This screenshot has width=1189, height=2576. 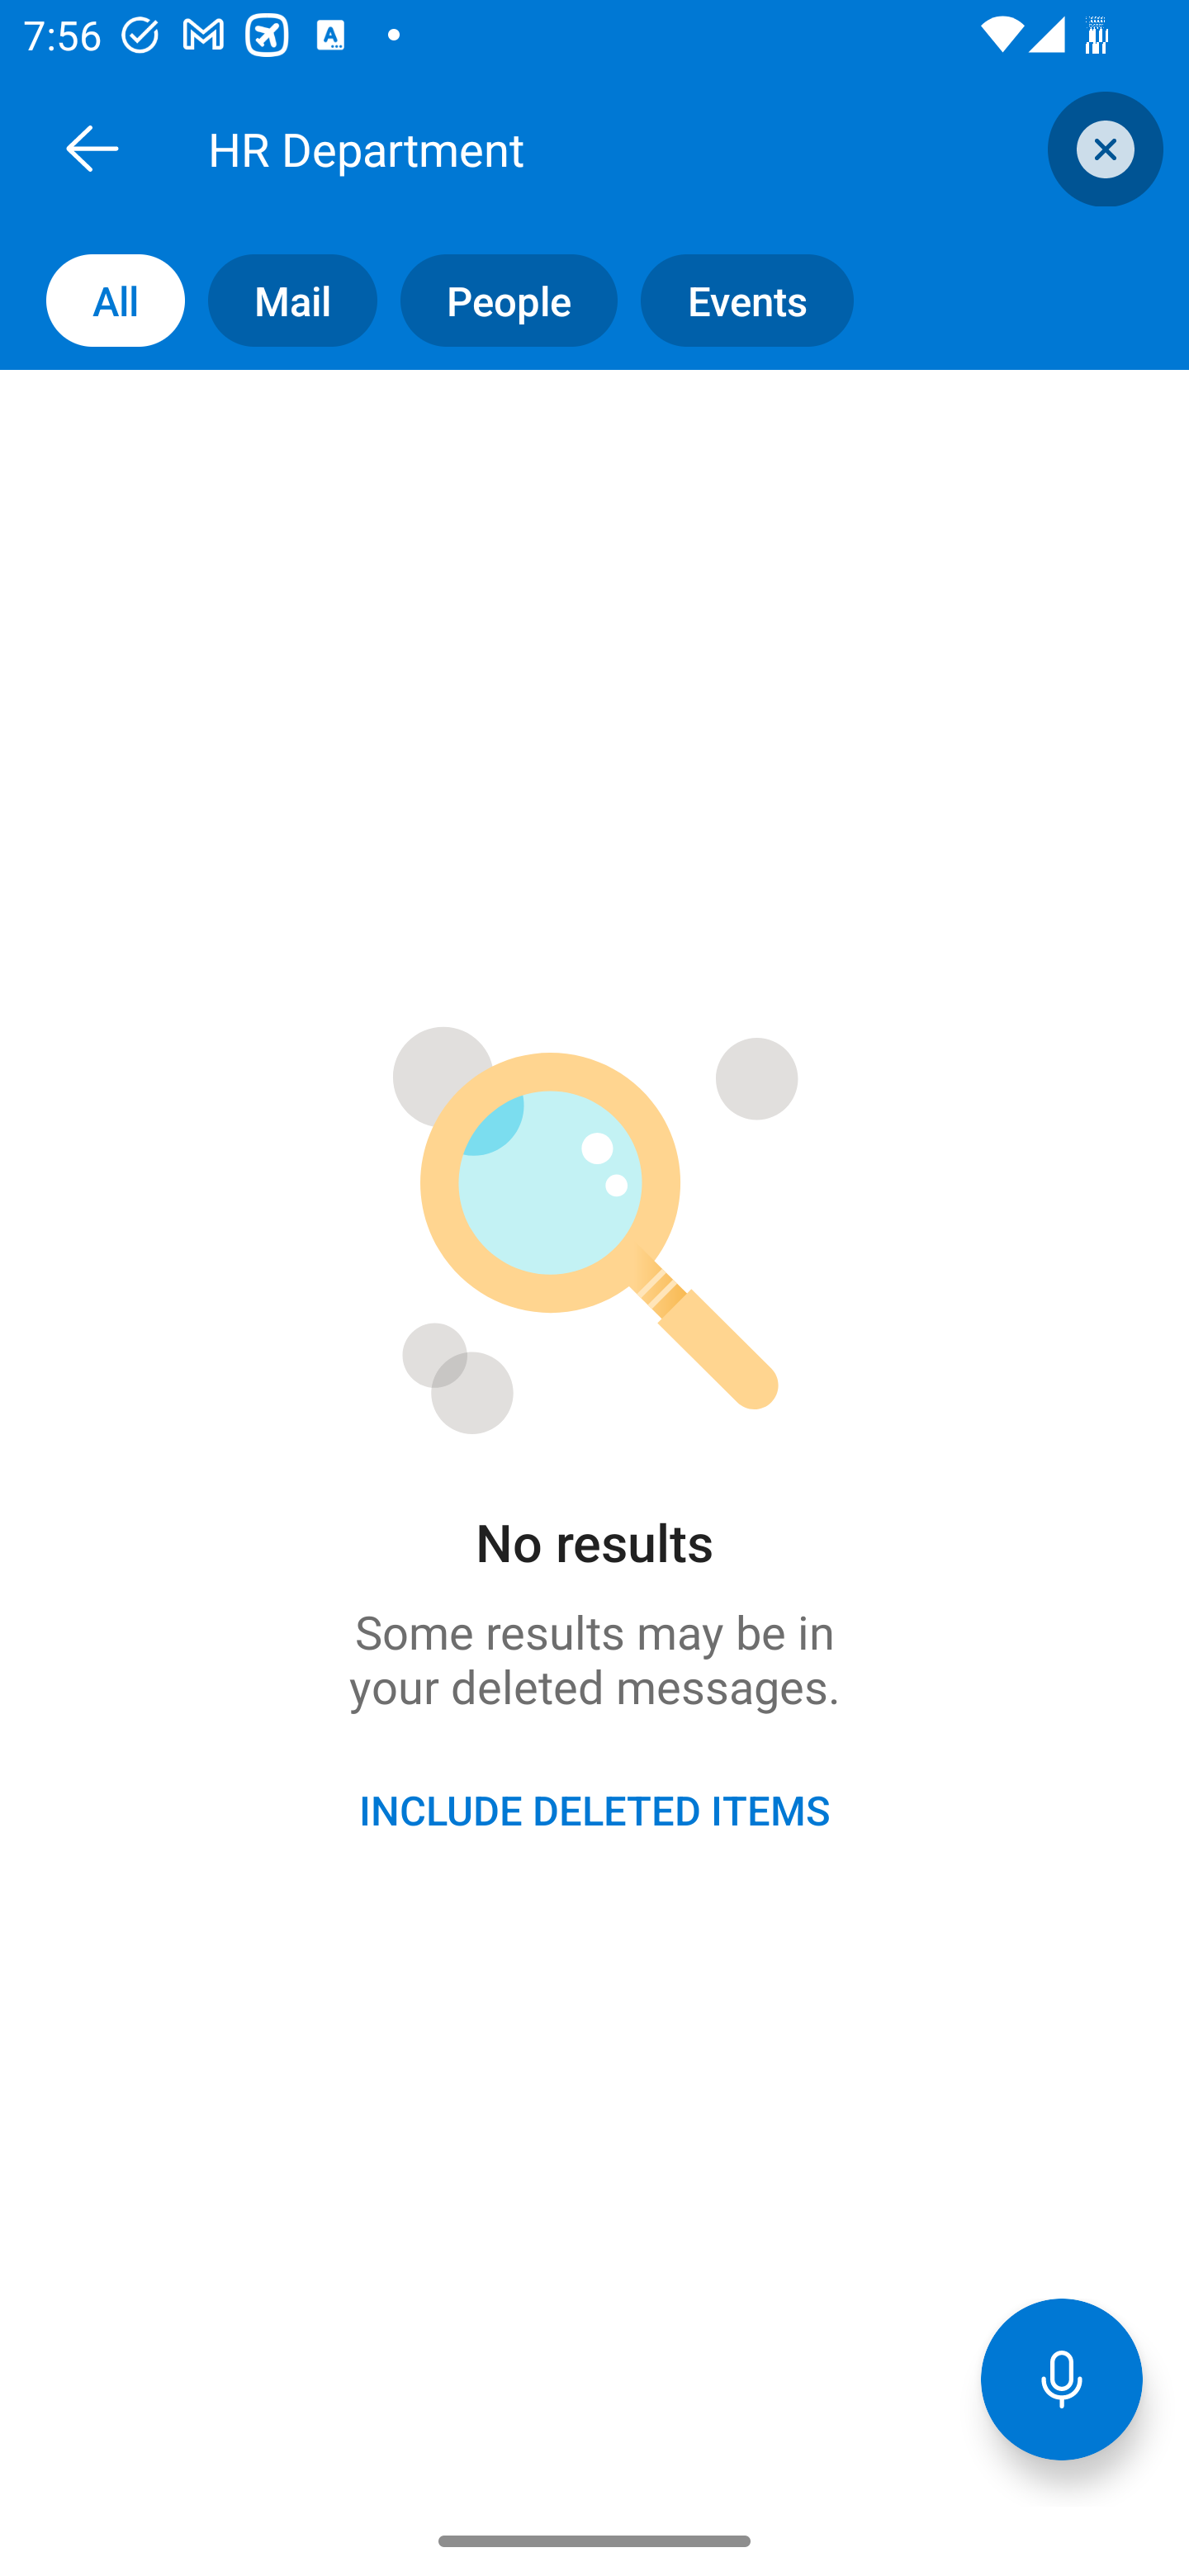 I want to click on People, so click(x=497, y=301).